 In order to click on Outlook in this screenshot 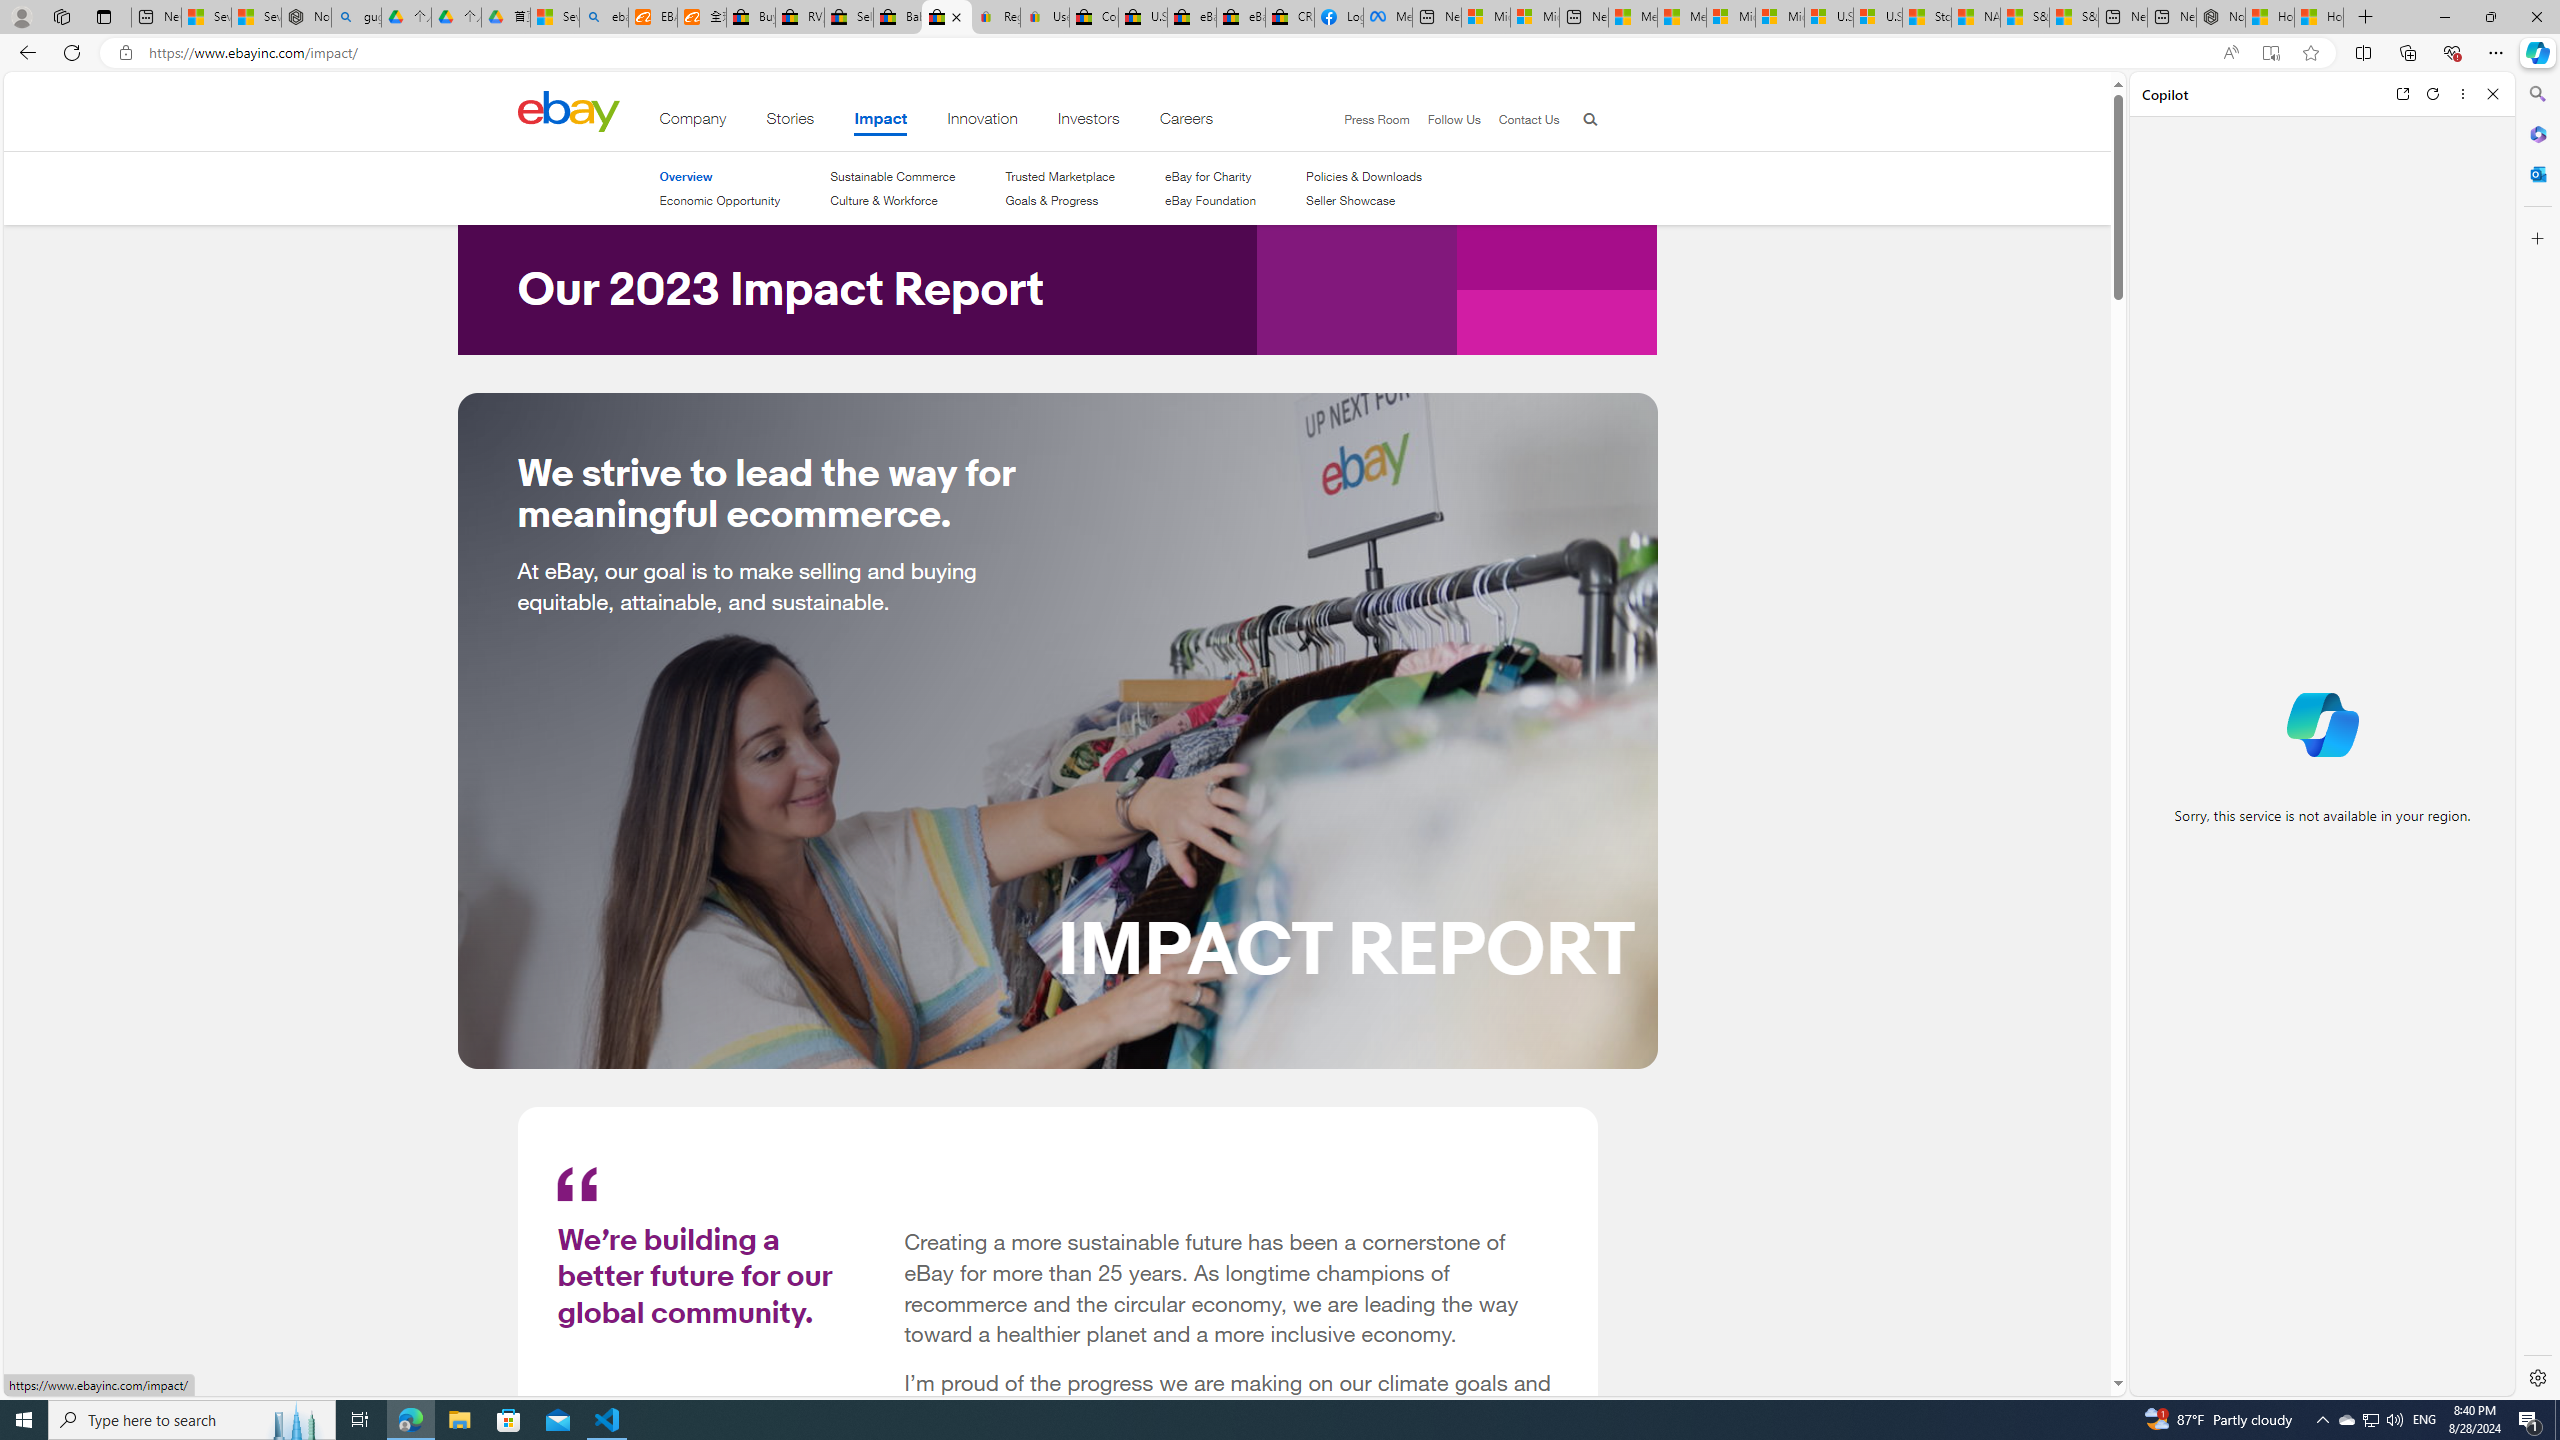, I will do `click(2536, 173)`.